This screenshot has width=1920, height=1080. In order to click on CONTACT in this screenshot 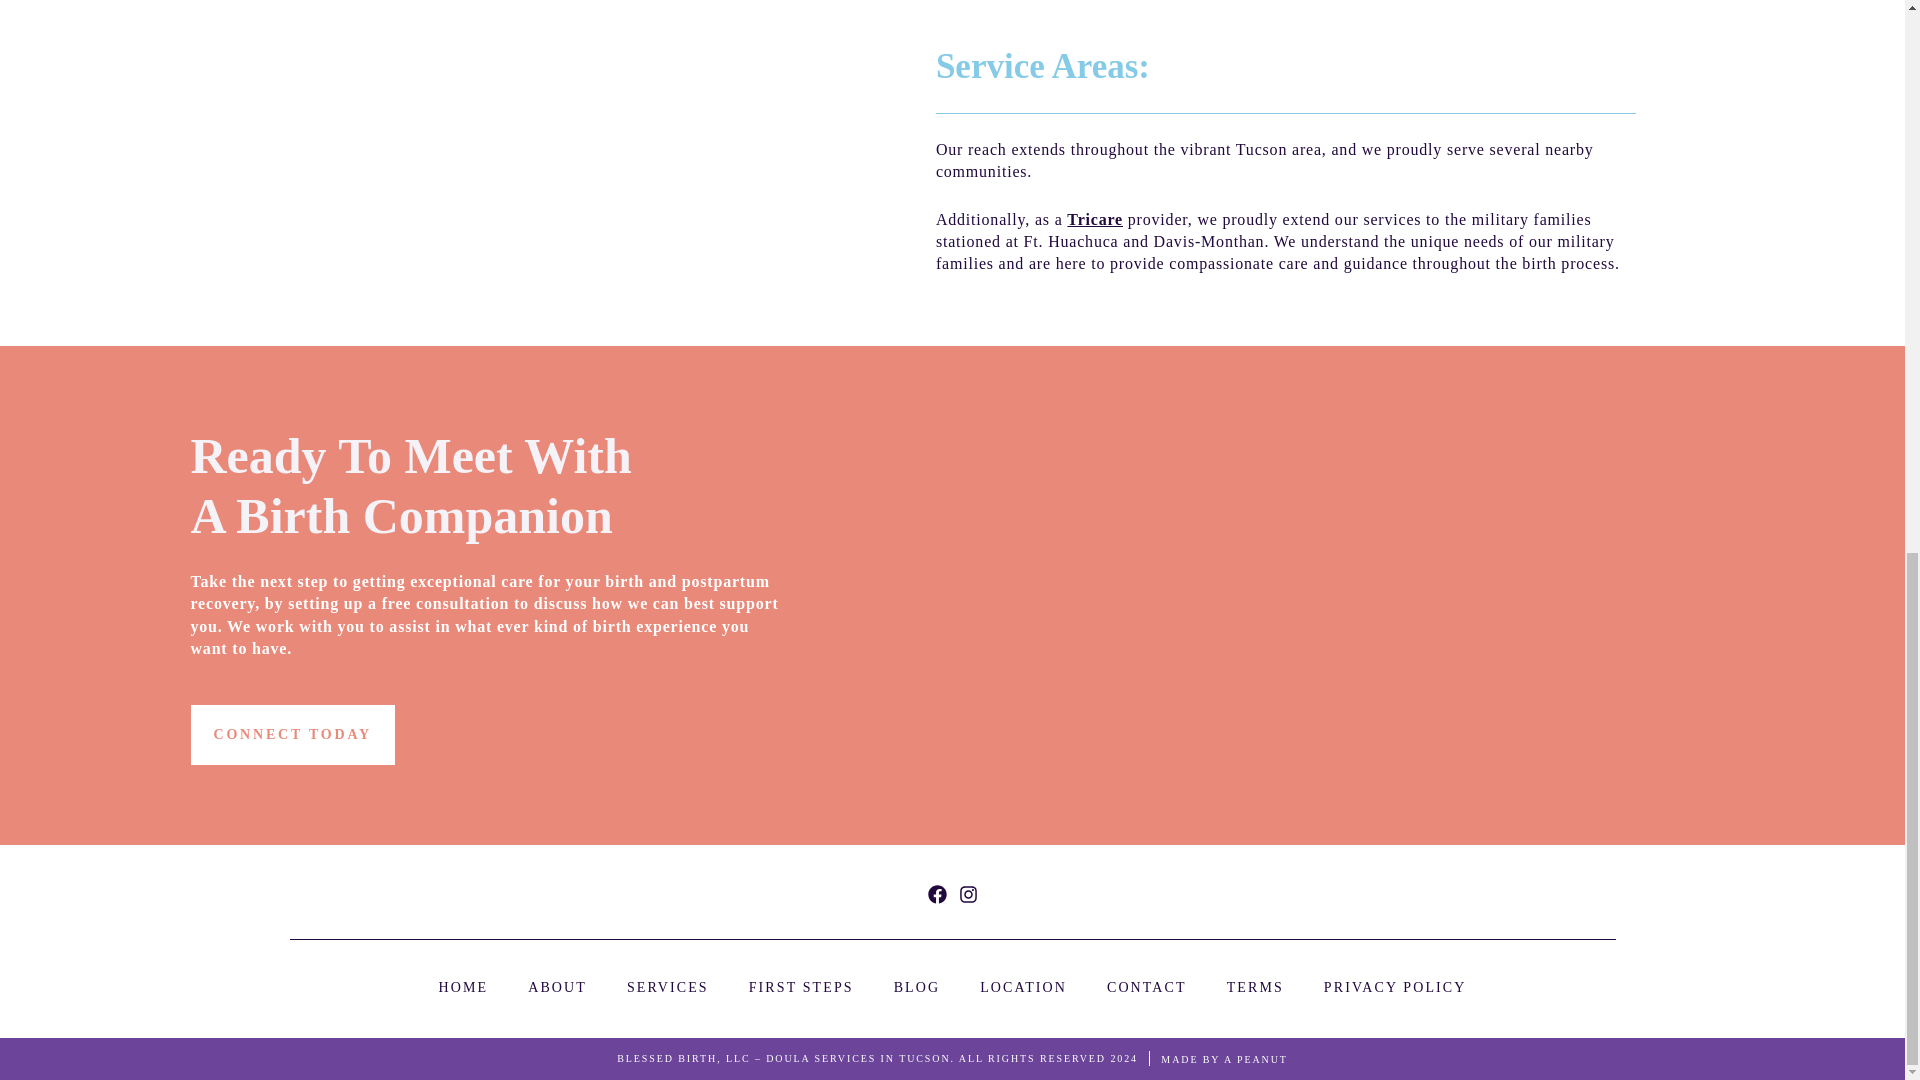, I will do `click(1146, 987)`.